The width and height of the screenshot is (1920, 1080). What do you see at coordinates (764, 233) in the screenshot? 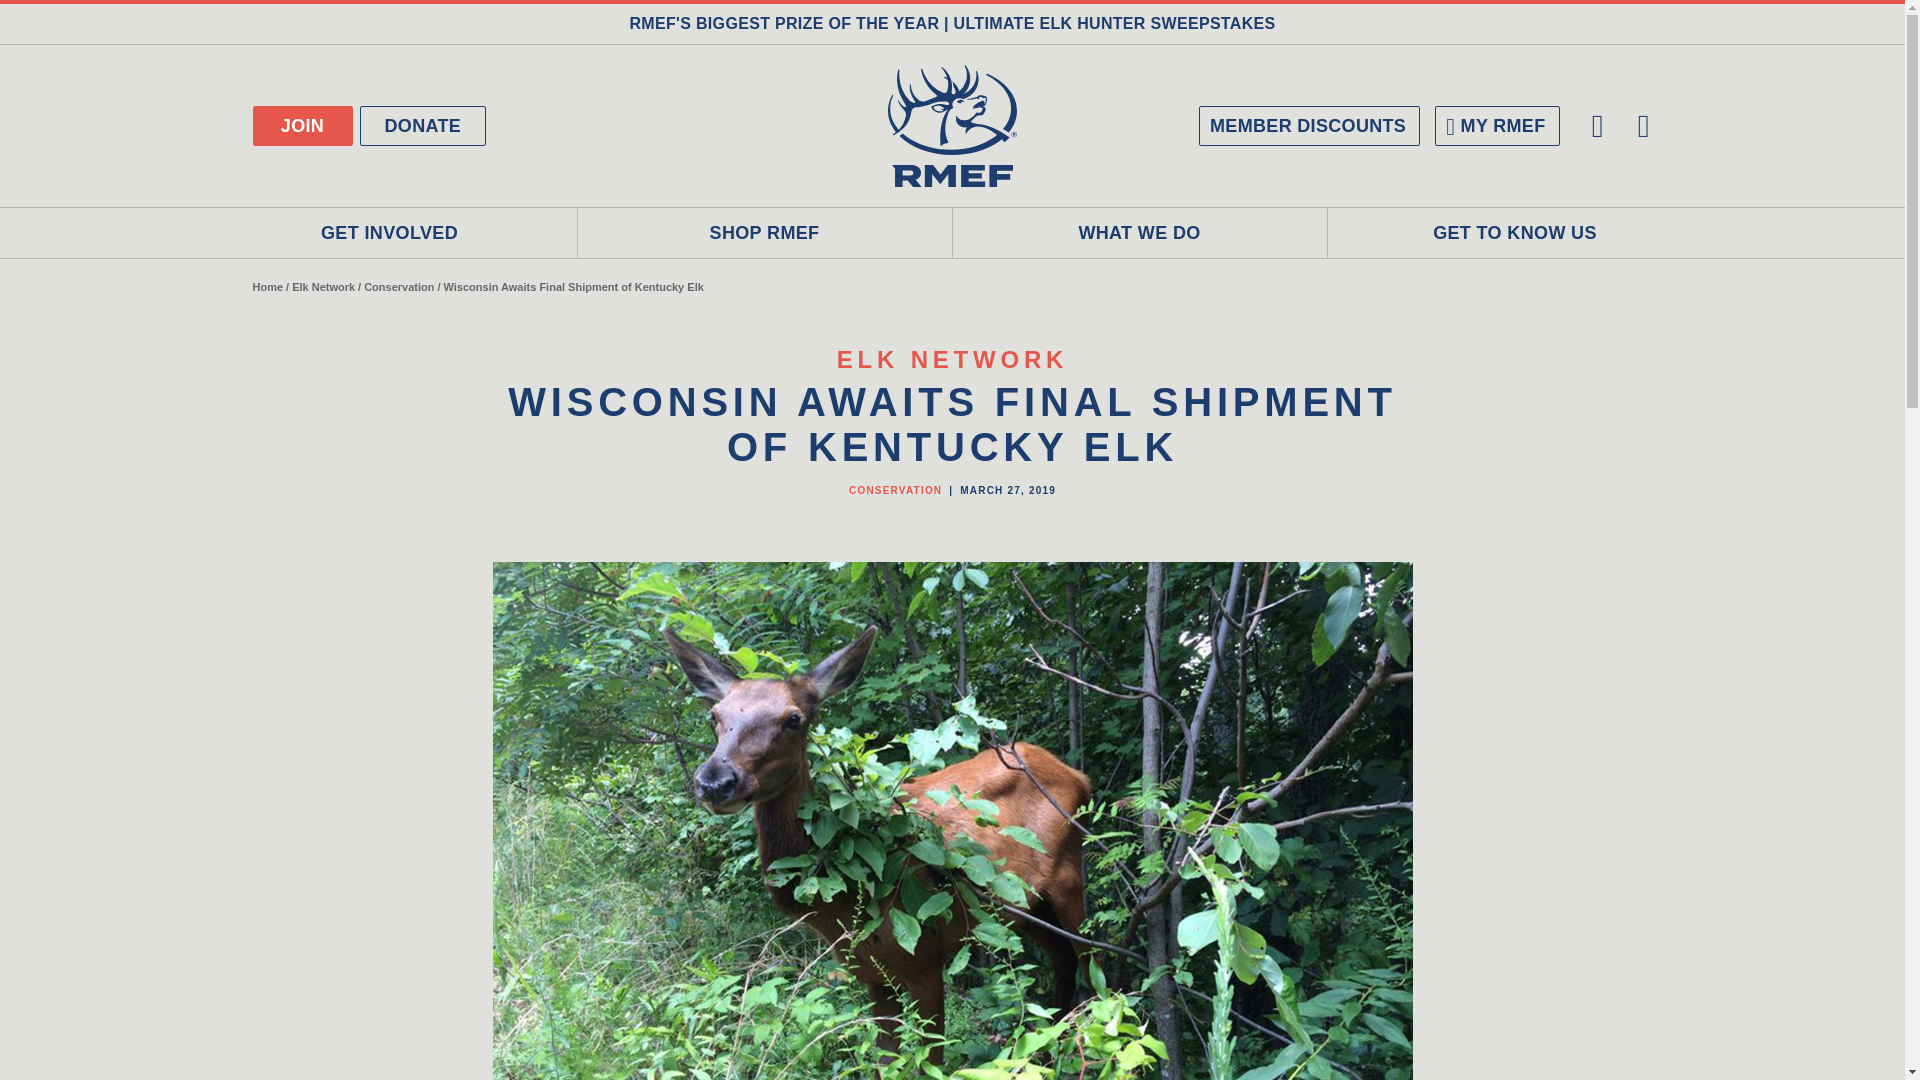
I see `SHOP RMEF` at bounding box center [764, 233].